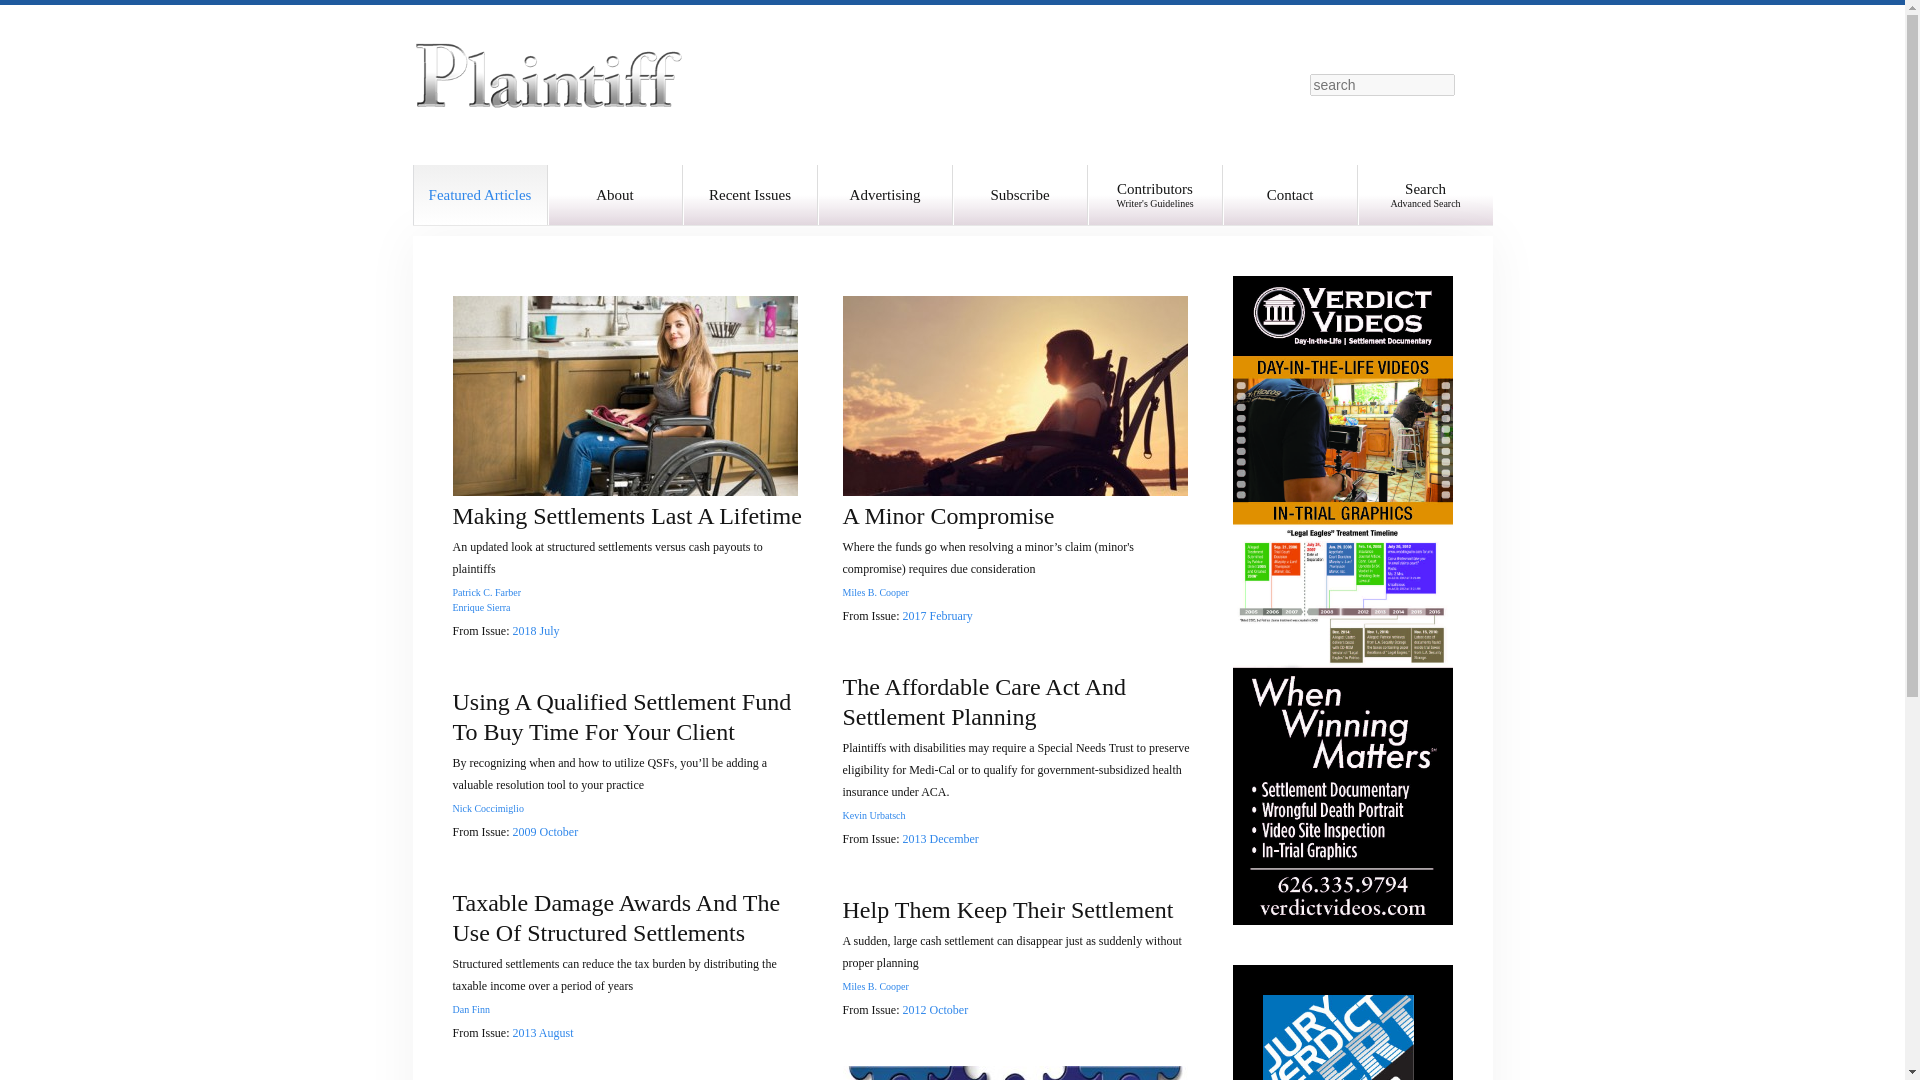  What do you see at coordinates (626, 516) in the screenshot?
I see `Making Settlements Last A Lifetime` at bounding box center [626, 516].